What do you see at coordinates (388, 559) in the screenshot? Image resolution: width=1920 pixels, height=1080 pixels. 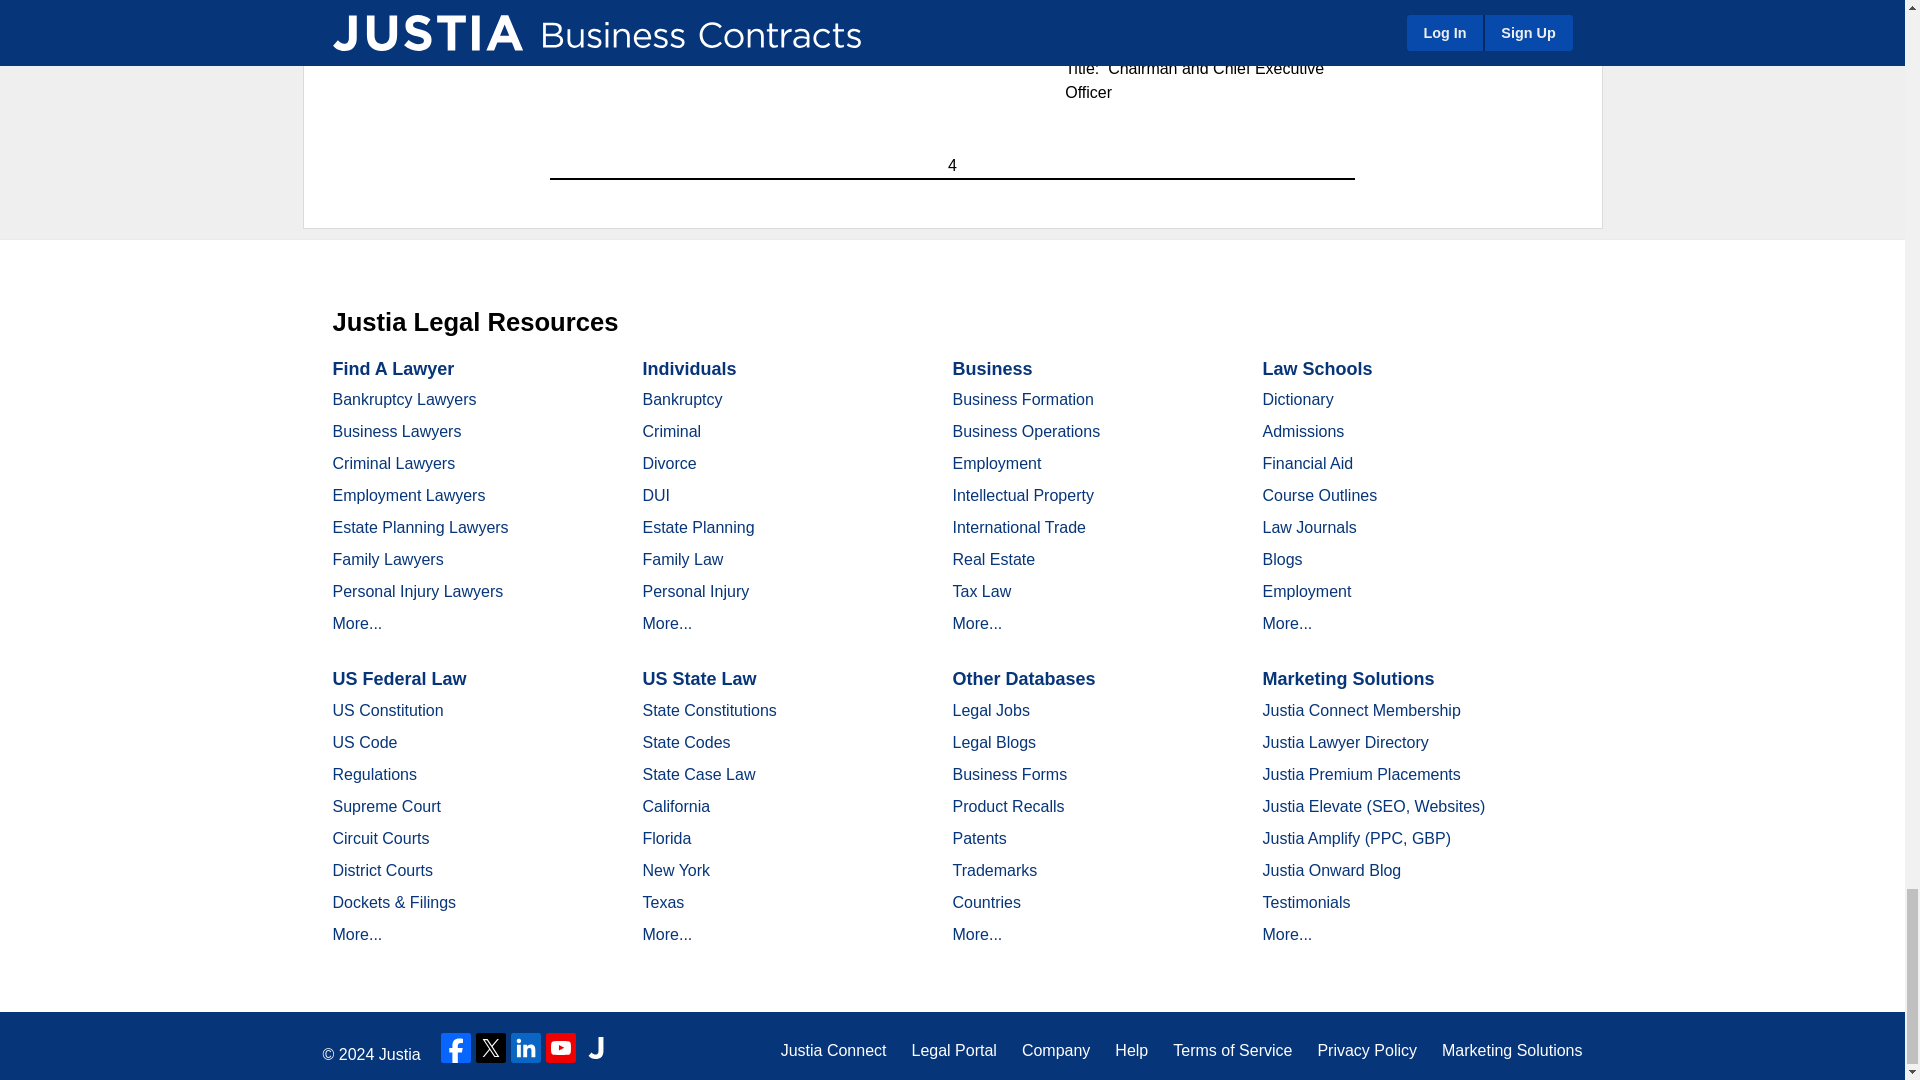 I see `Family Lawyers` at bounding box center [388, 559].